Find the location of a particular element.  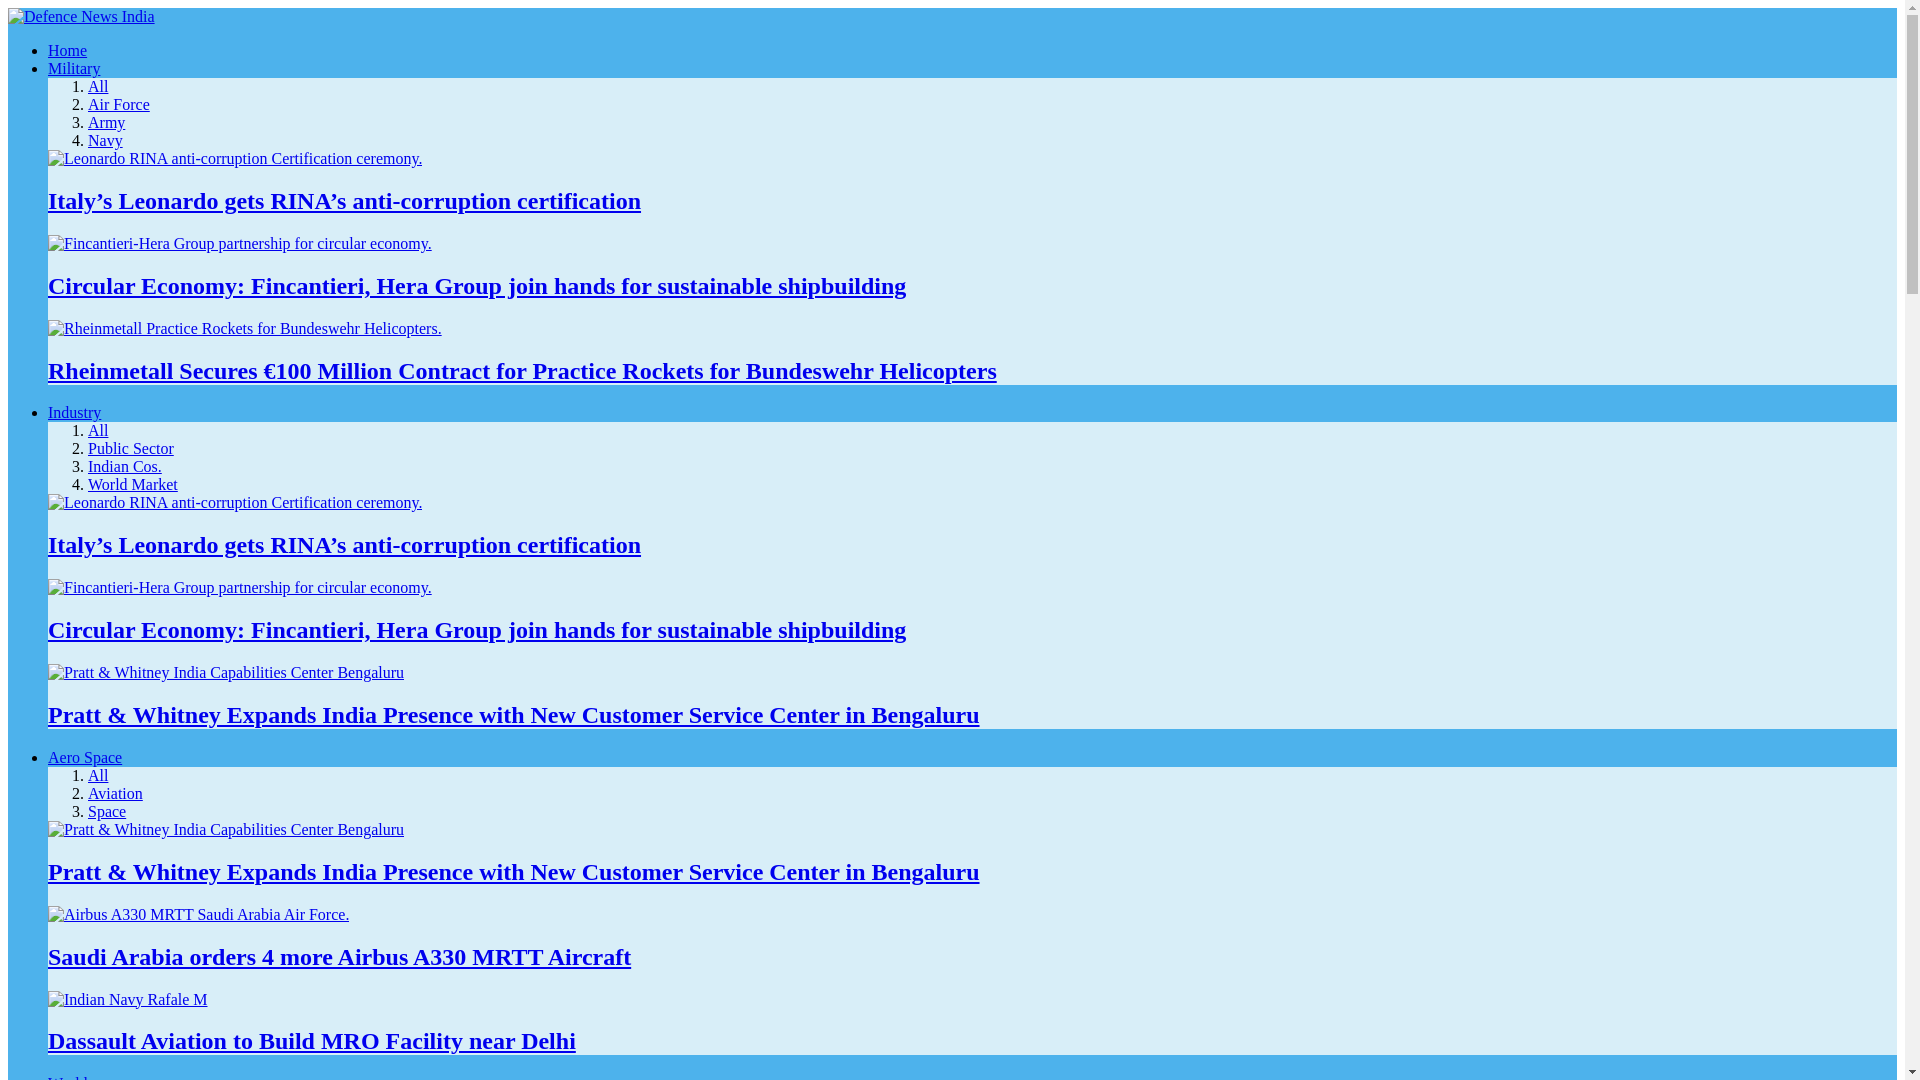

World is located at coordinates (68, 1077).